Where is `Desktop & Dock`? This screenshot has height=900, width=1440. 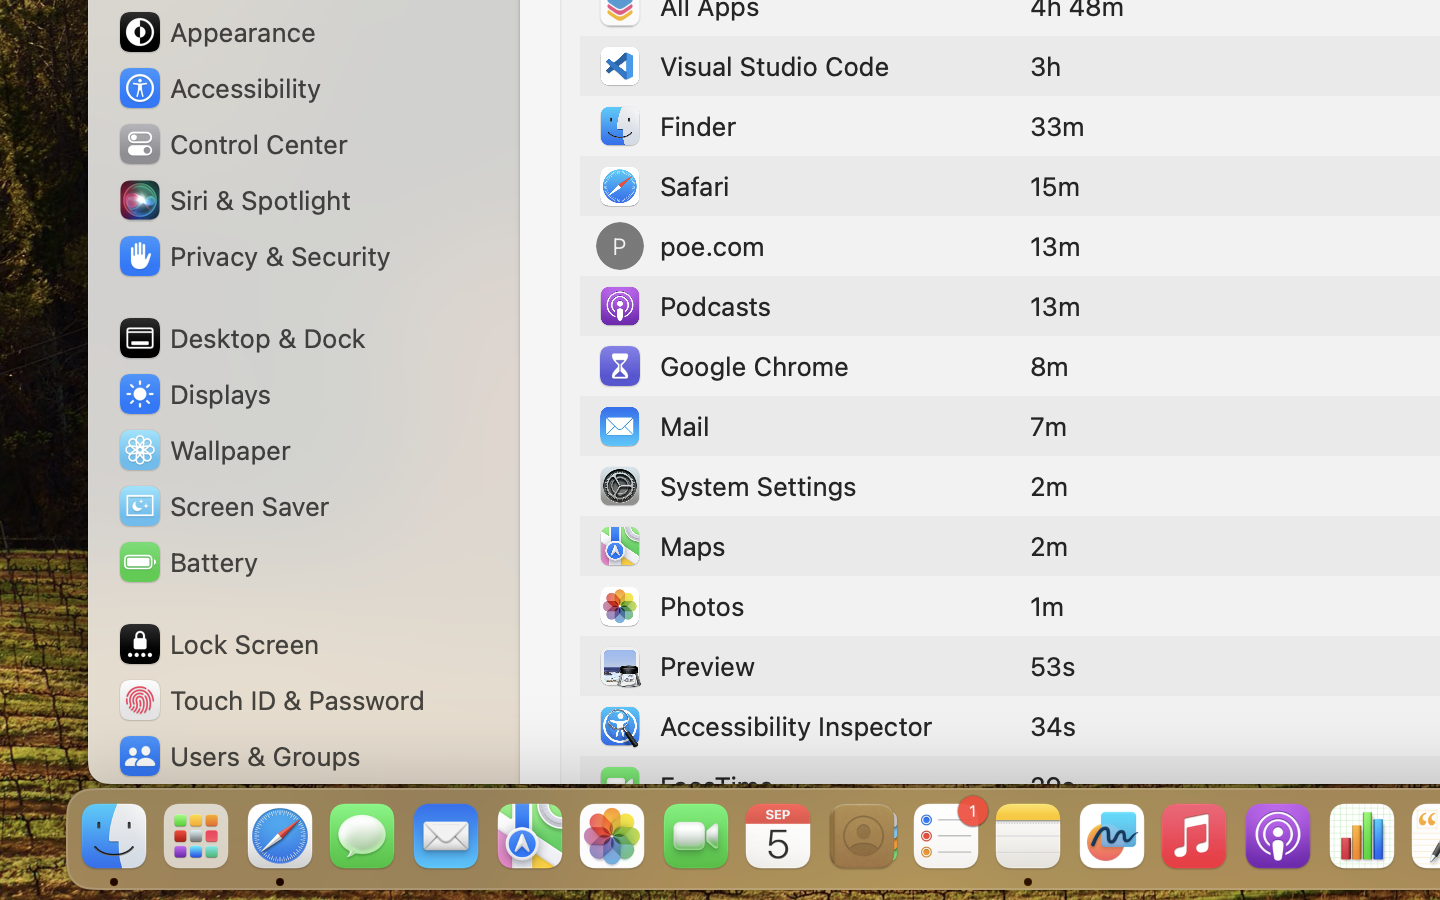
Desktop & Dock is located at coordinates (241, 338).